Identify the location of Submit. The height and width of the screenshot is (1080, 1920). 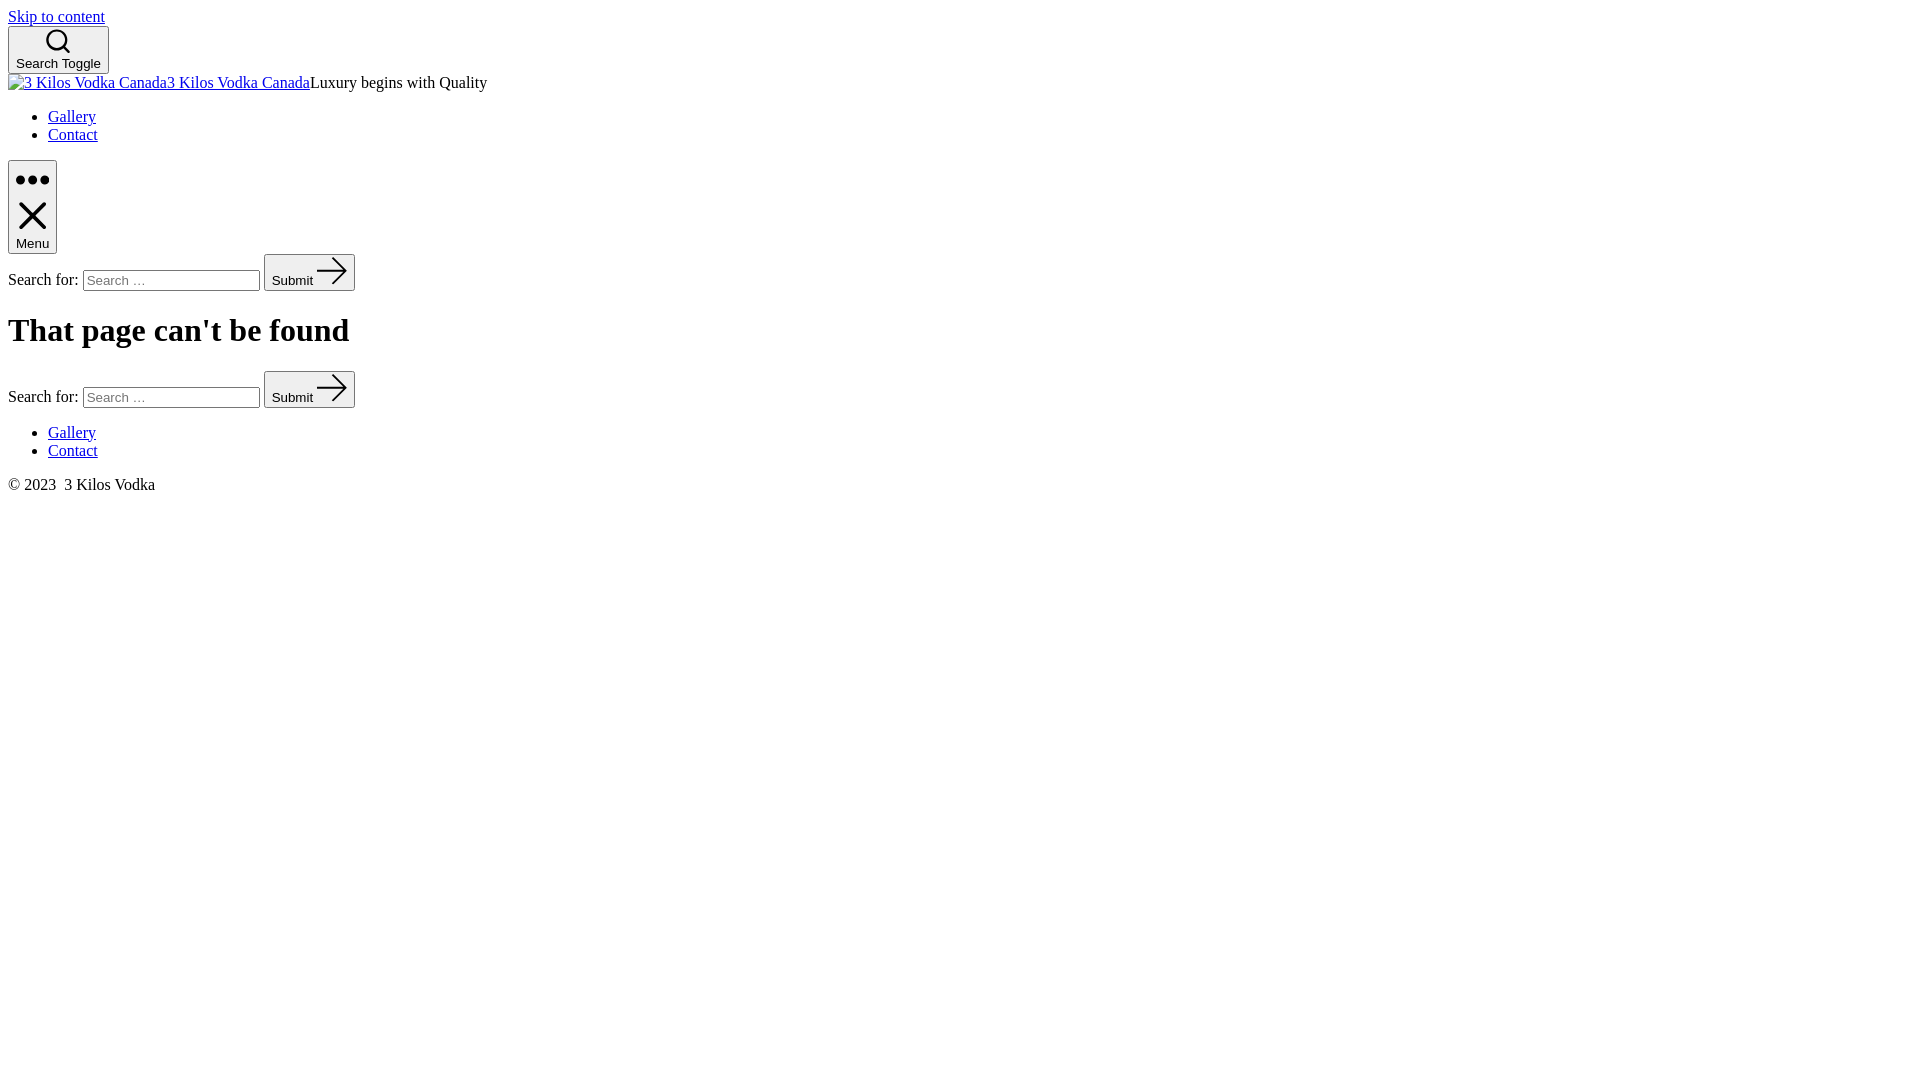
(310, 272).